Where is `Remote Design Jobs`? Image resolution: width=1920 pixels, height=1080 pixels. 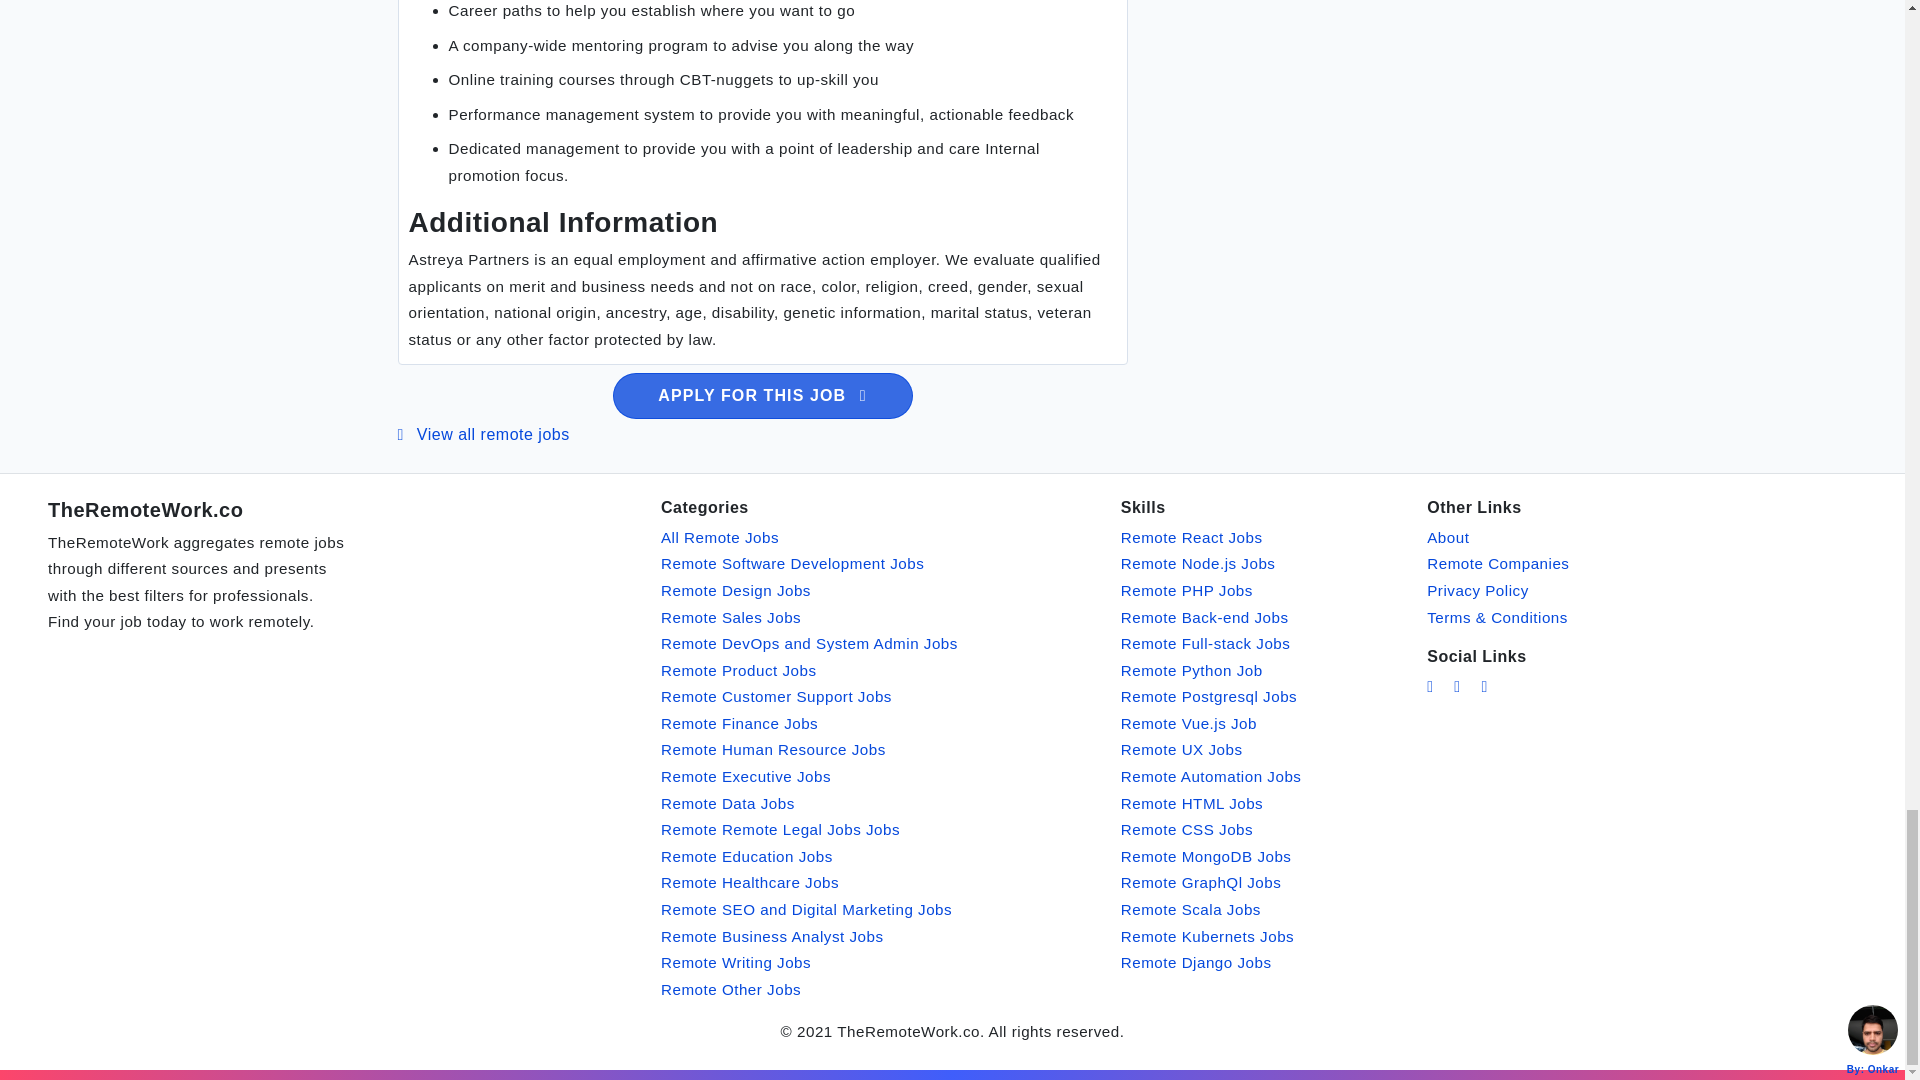
Remote Design Jobs is located at coordinates (735, 590).